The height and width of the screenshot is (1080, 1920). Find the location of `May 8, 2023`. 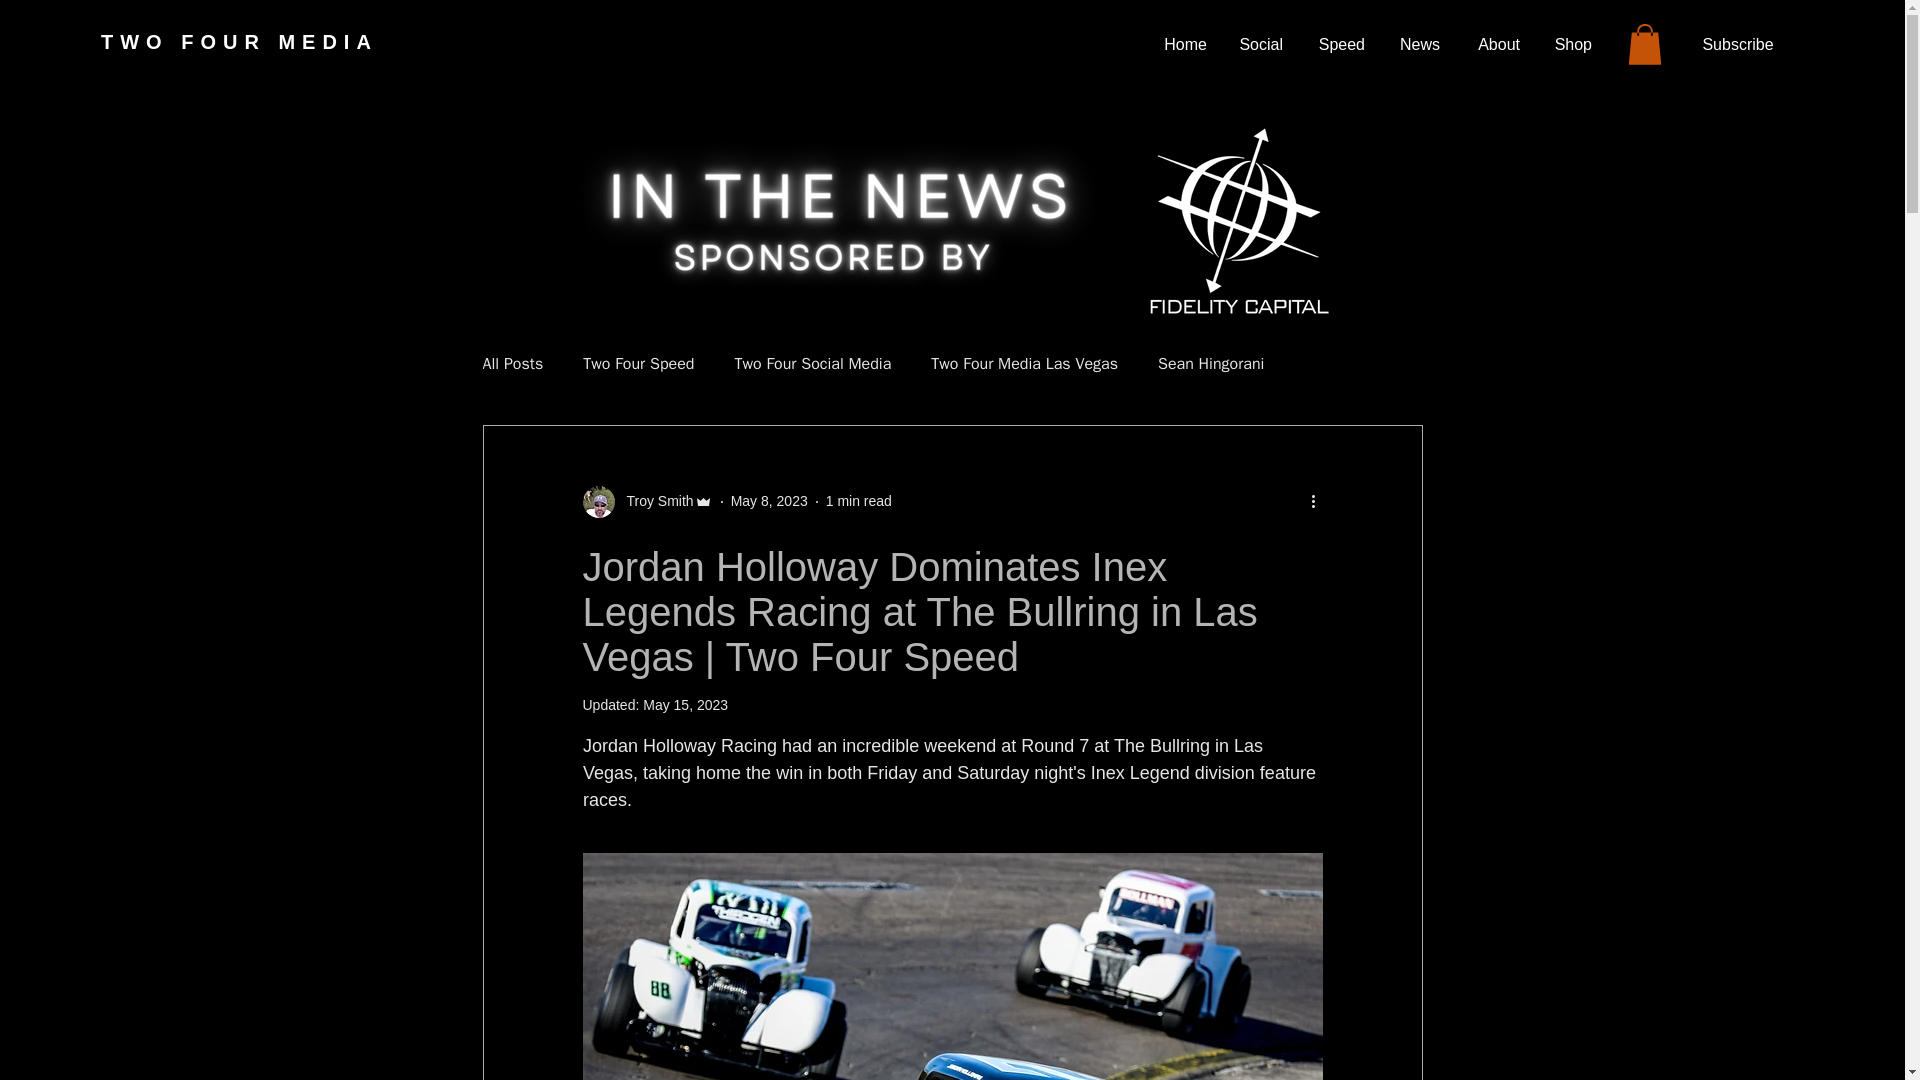

May 8, 2023 is located at coordinates (770, 500).